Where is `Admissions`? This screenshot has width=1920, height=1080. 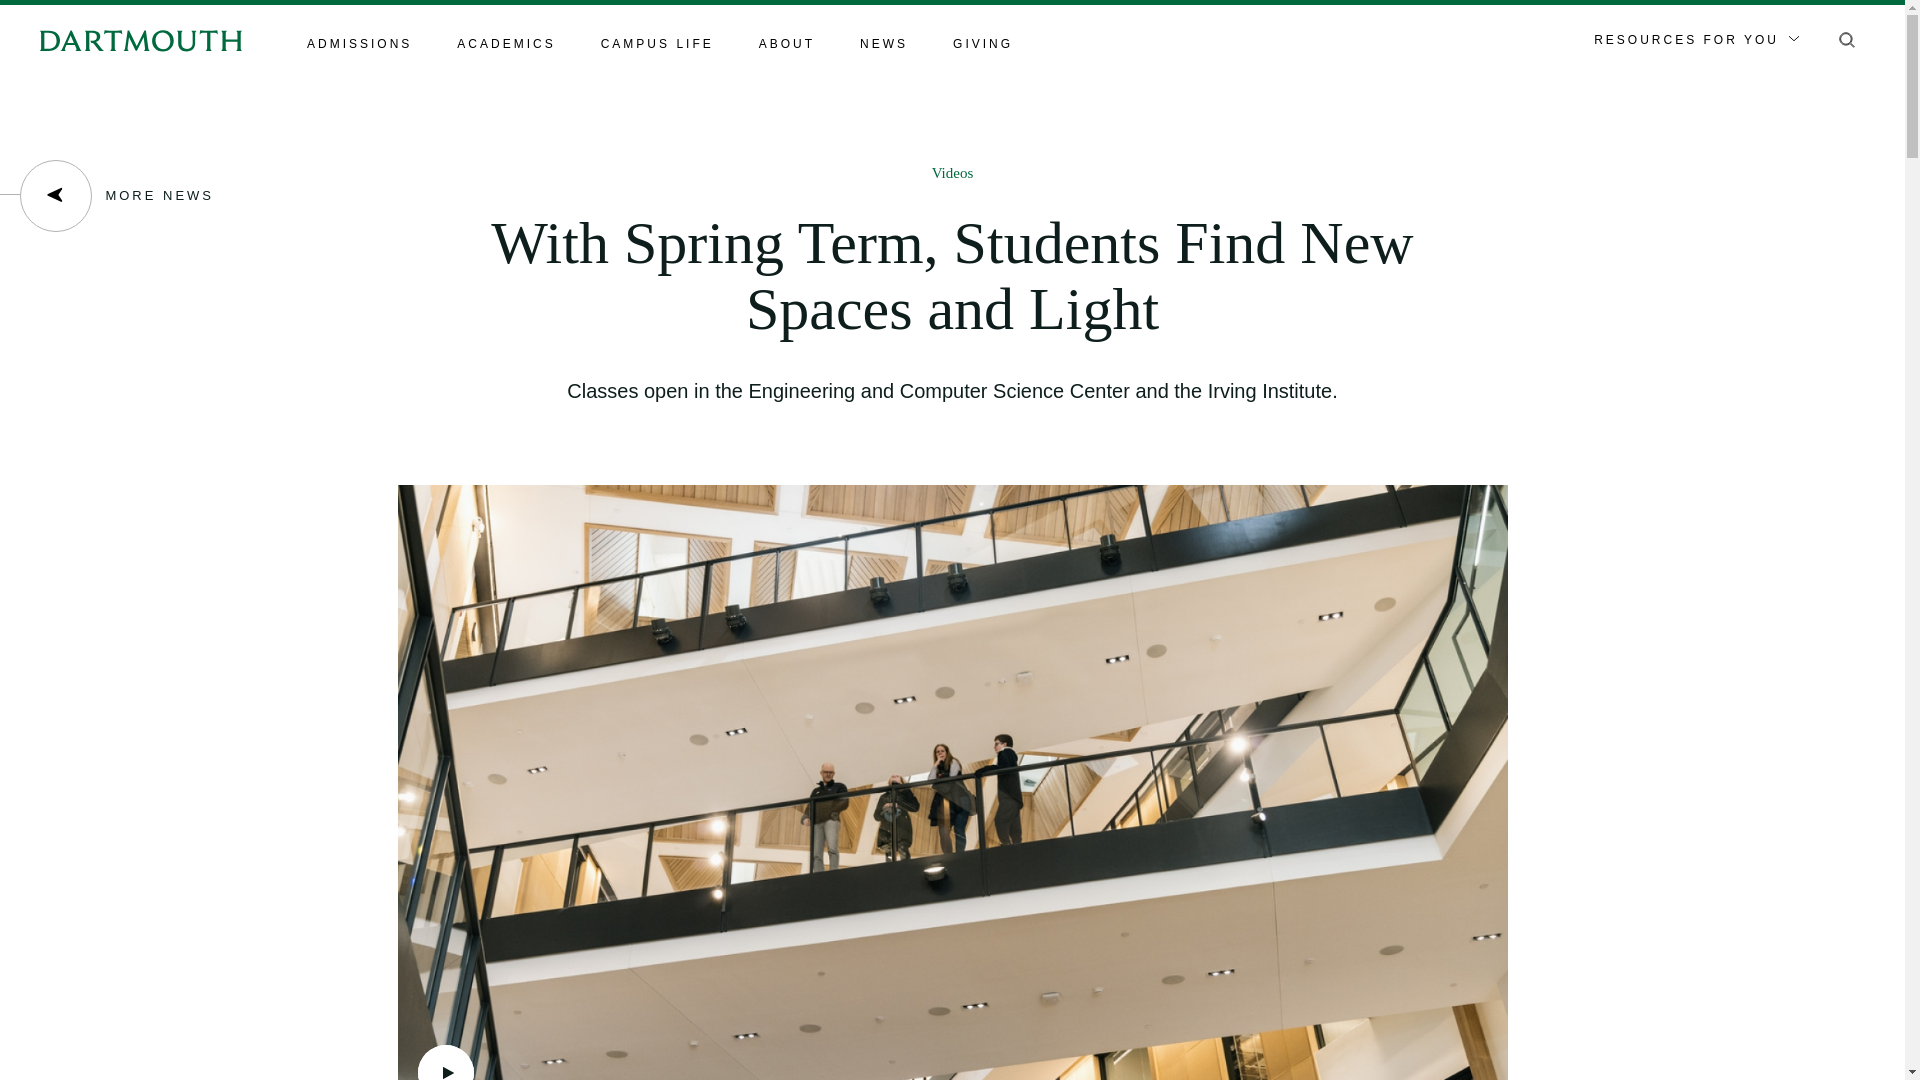 Admissions is located at coordinates (360, 45).